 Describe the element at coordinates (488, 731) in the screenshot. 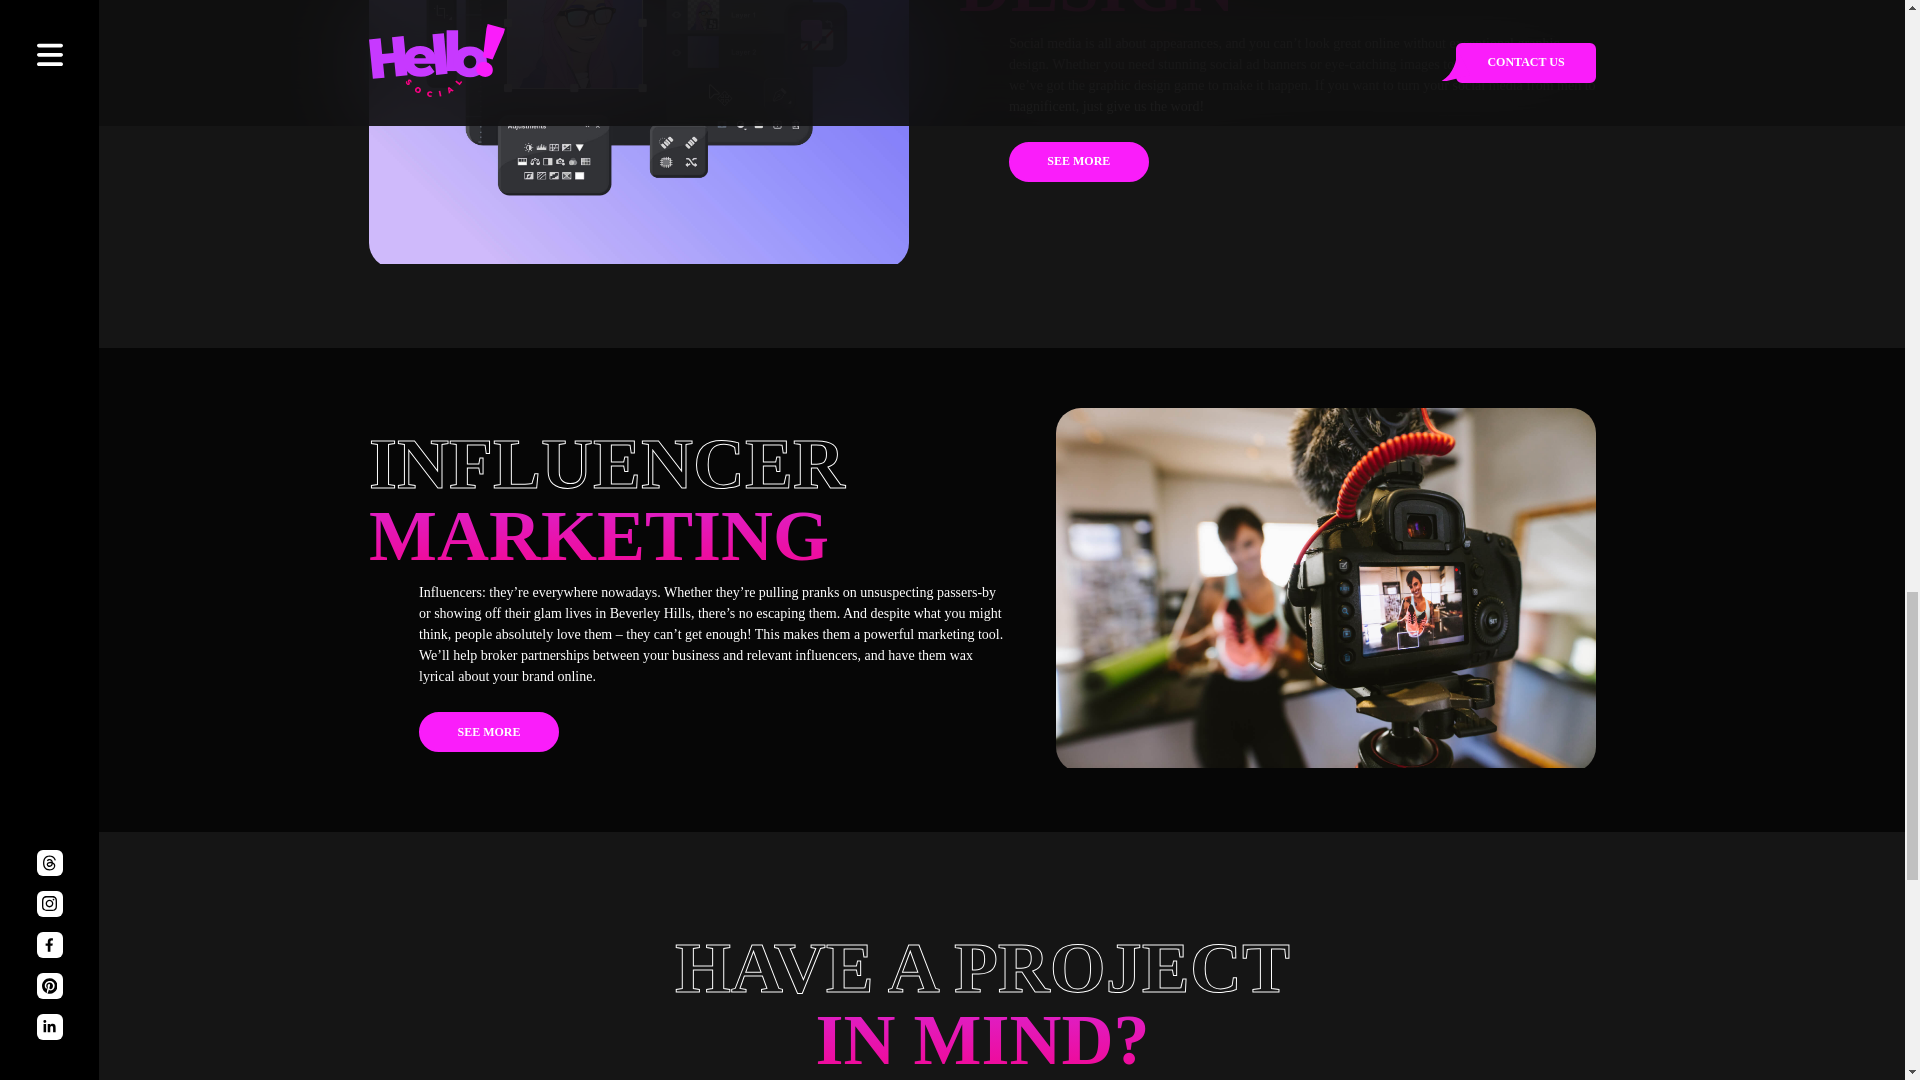

I see `SEE MORE` at that location.